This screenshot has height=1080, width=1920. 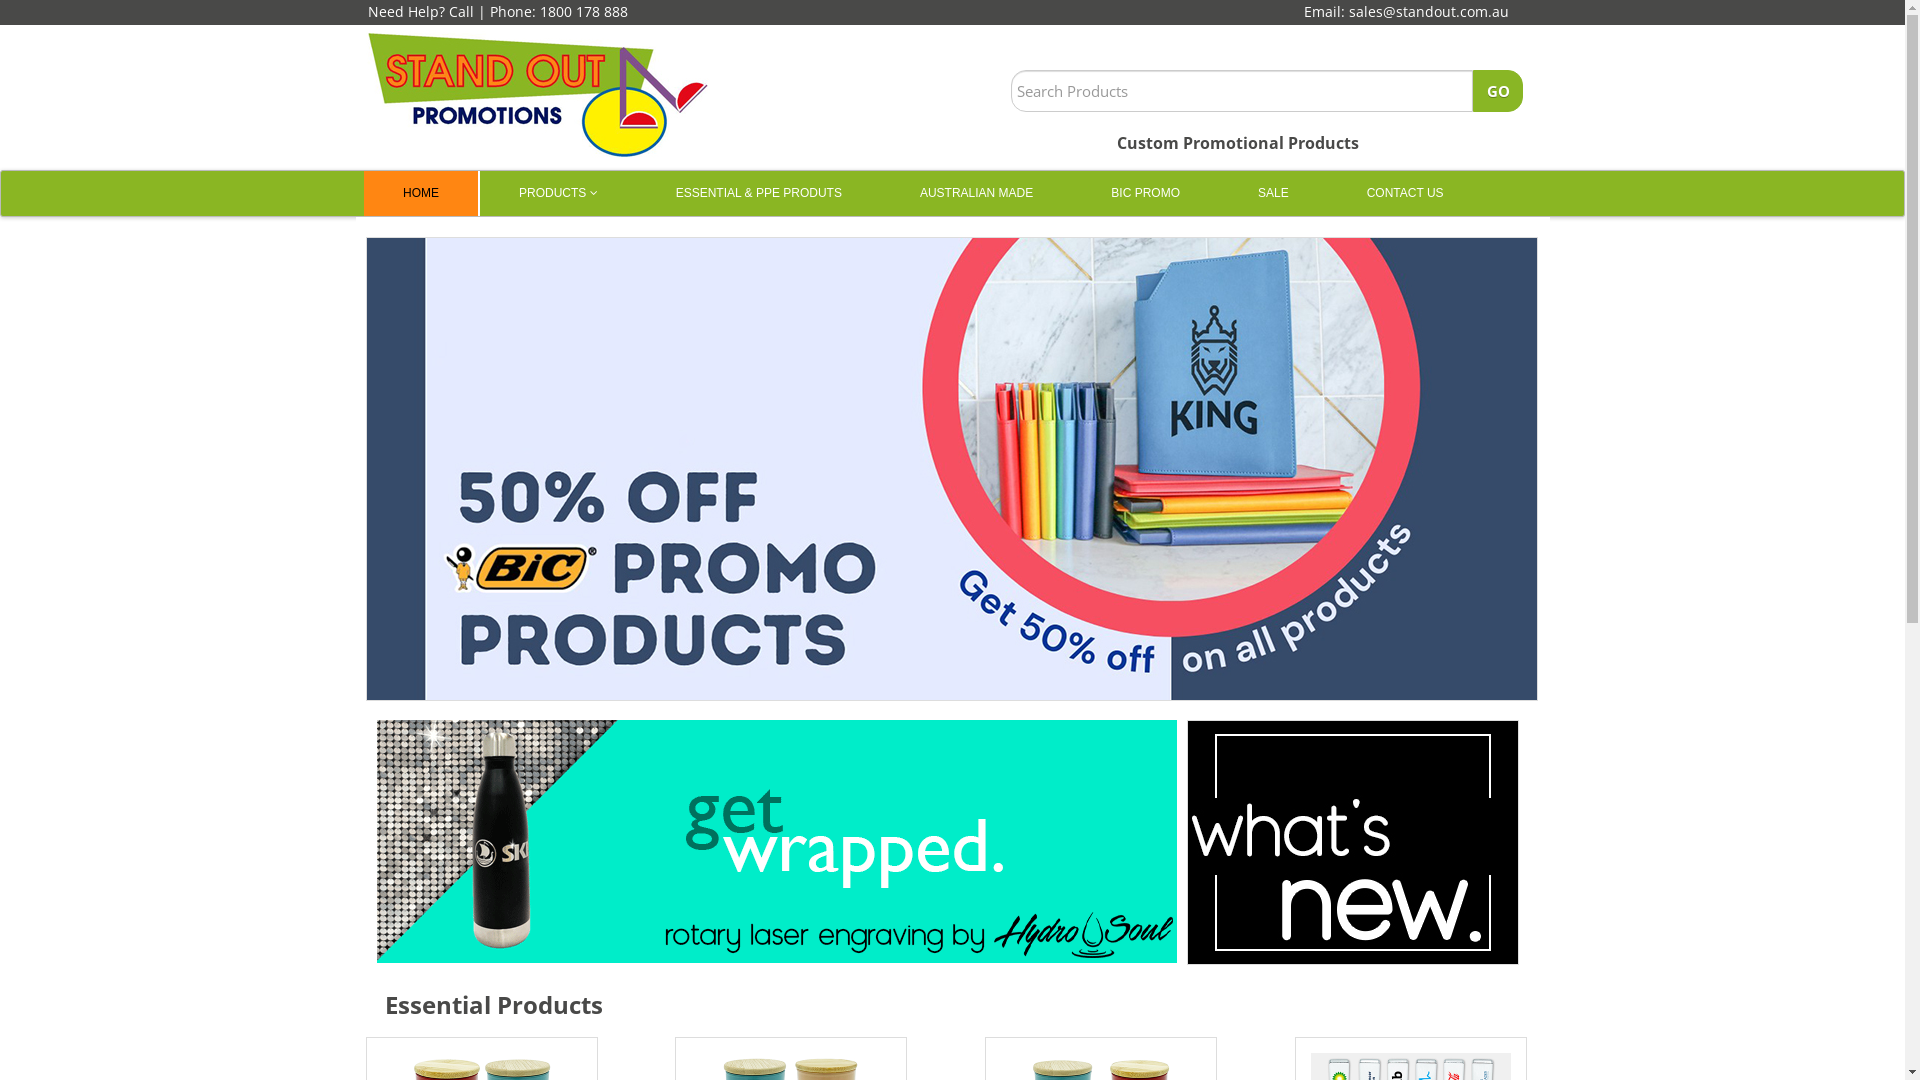 What do you see at coordinates (558, 194) in the screenshot?
I see `PRODUCTS` at bounding box center [558, 194].